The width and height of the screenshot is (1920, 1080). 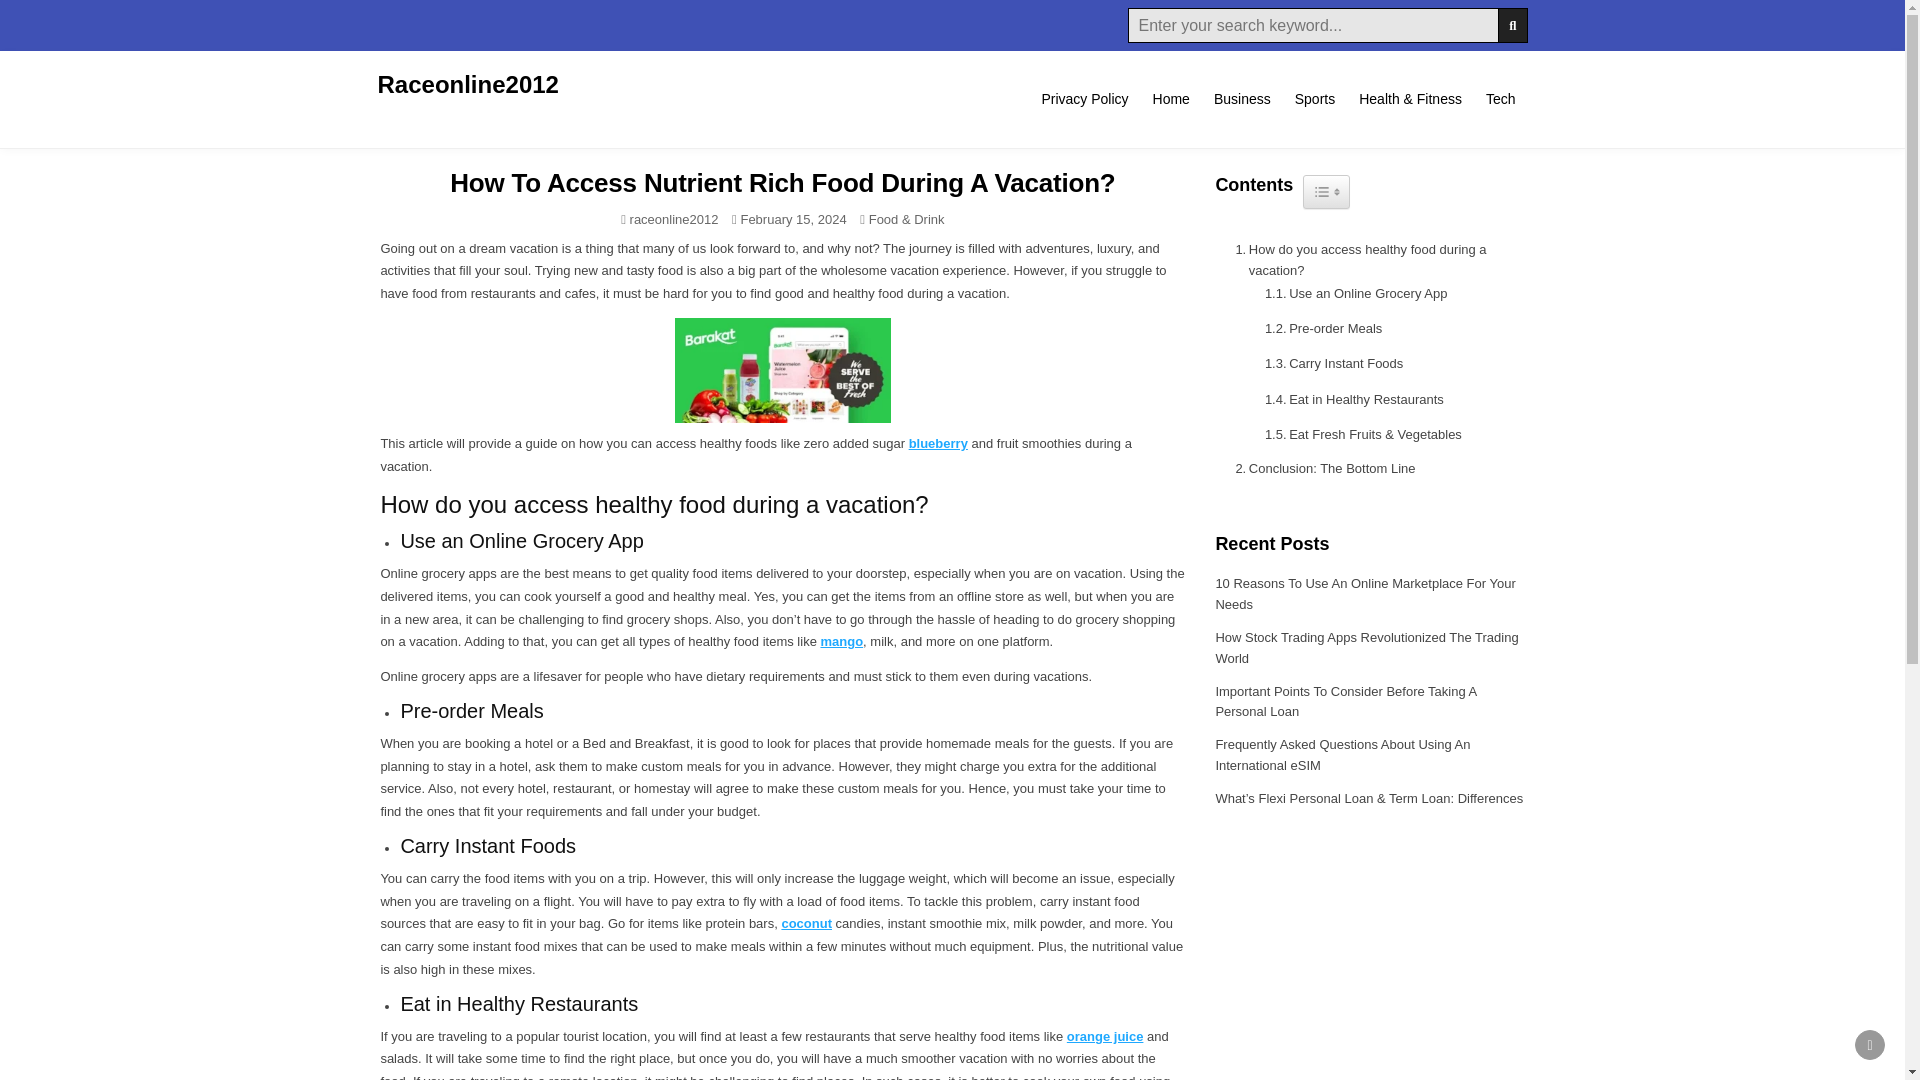 I want to click on Eat in Healthy Restaurants, so click(x=1349, y=399).